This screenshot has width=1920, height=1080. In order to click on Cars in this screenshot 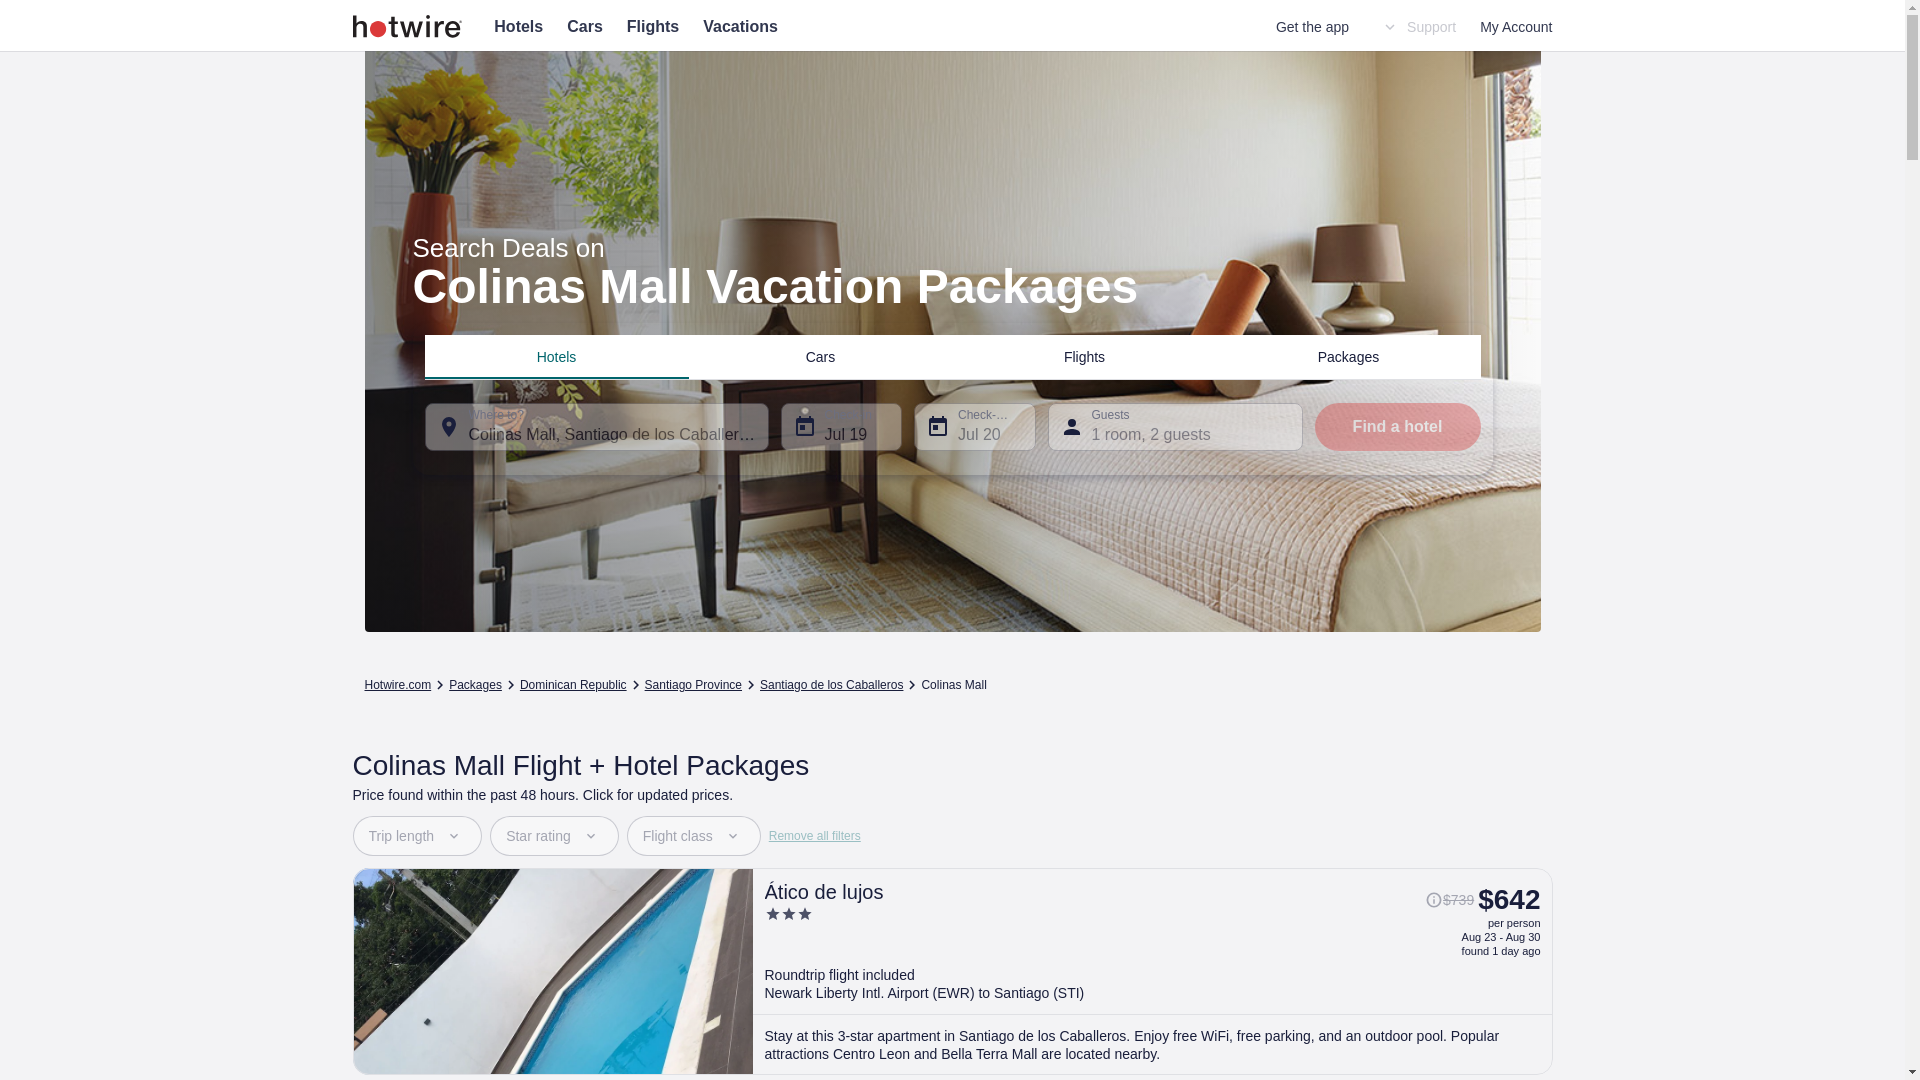, I will do `click(584, 26)`.